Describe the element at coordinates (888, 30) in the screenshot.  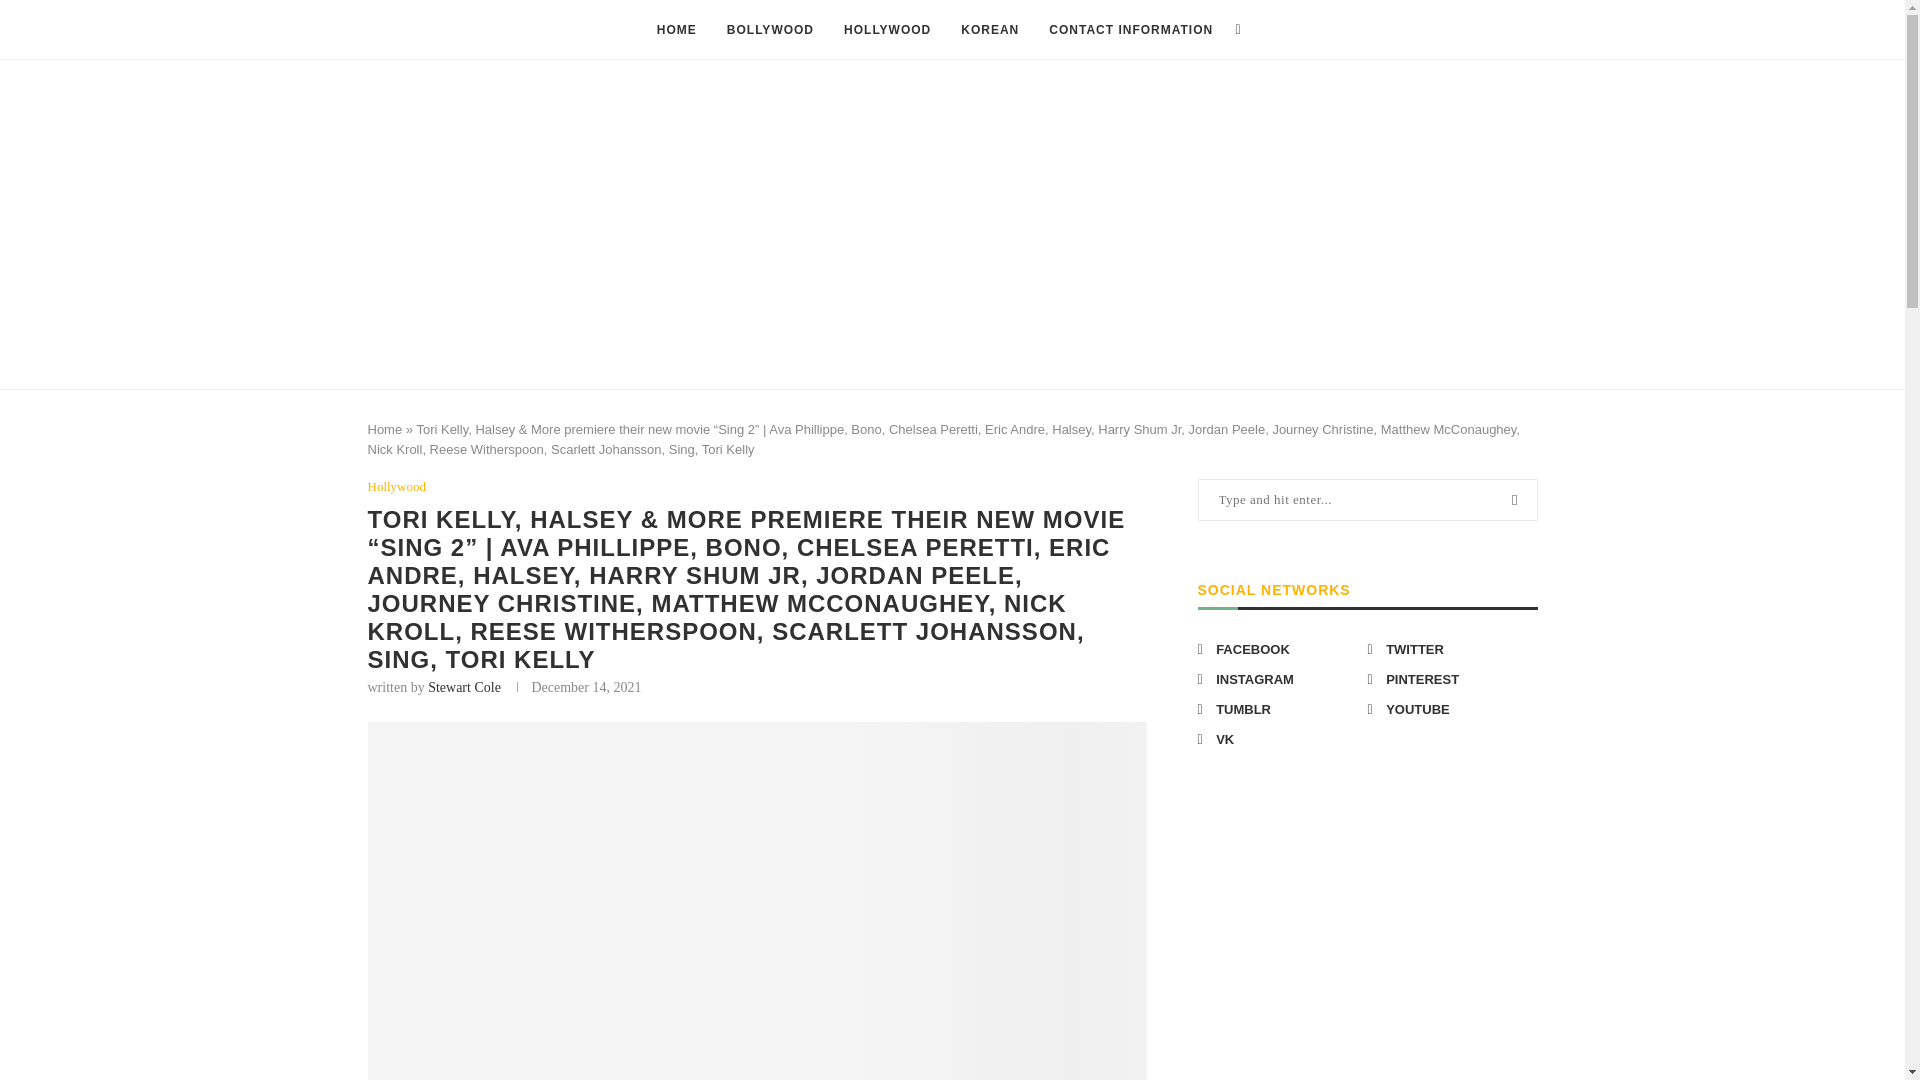
I see `HOLLYWOOD` at that location.